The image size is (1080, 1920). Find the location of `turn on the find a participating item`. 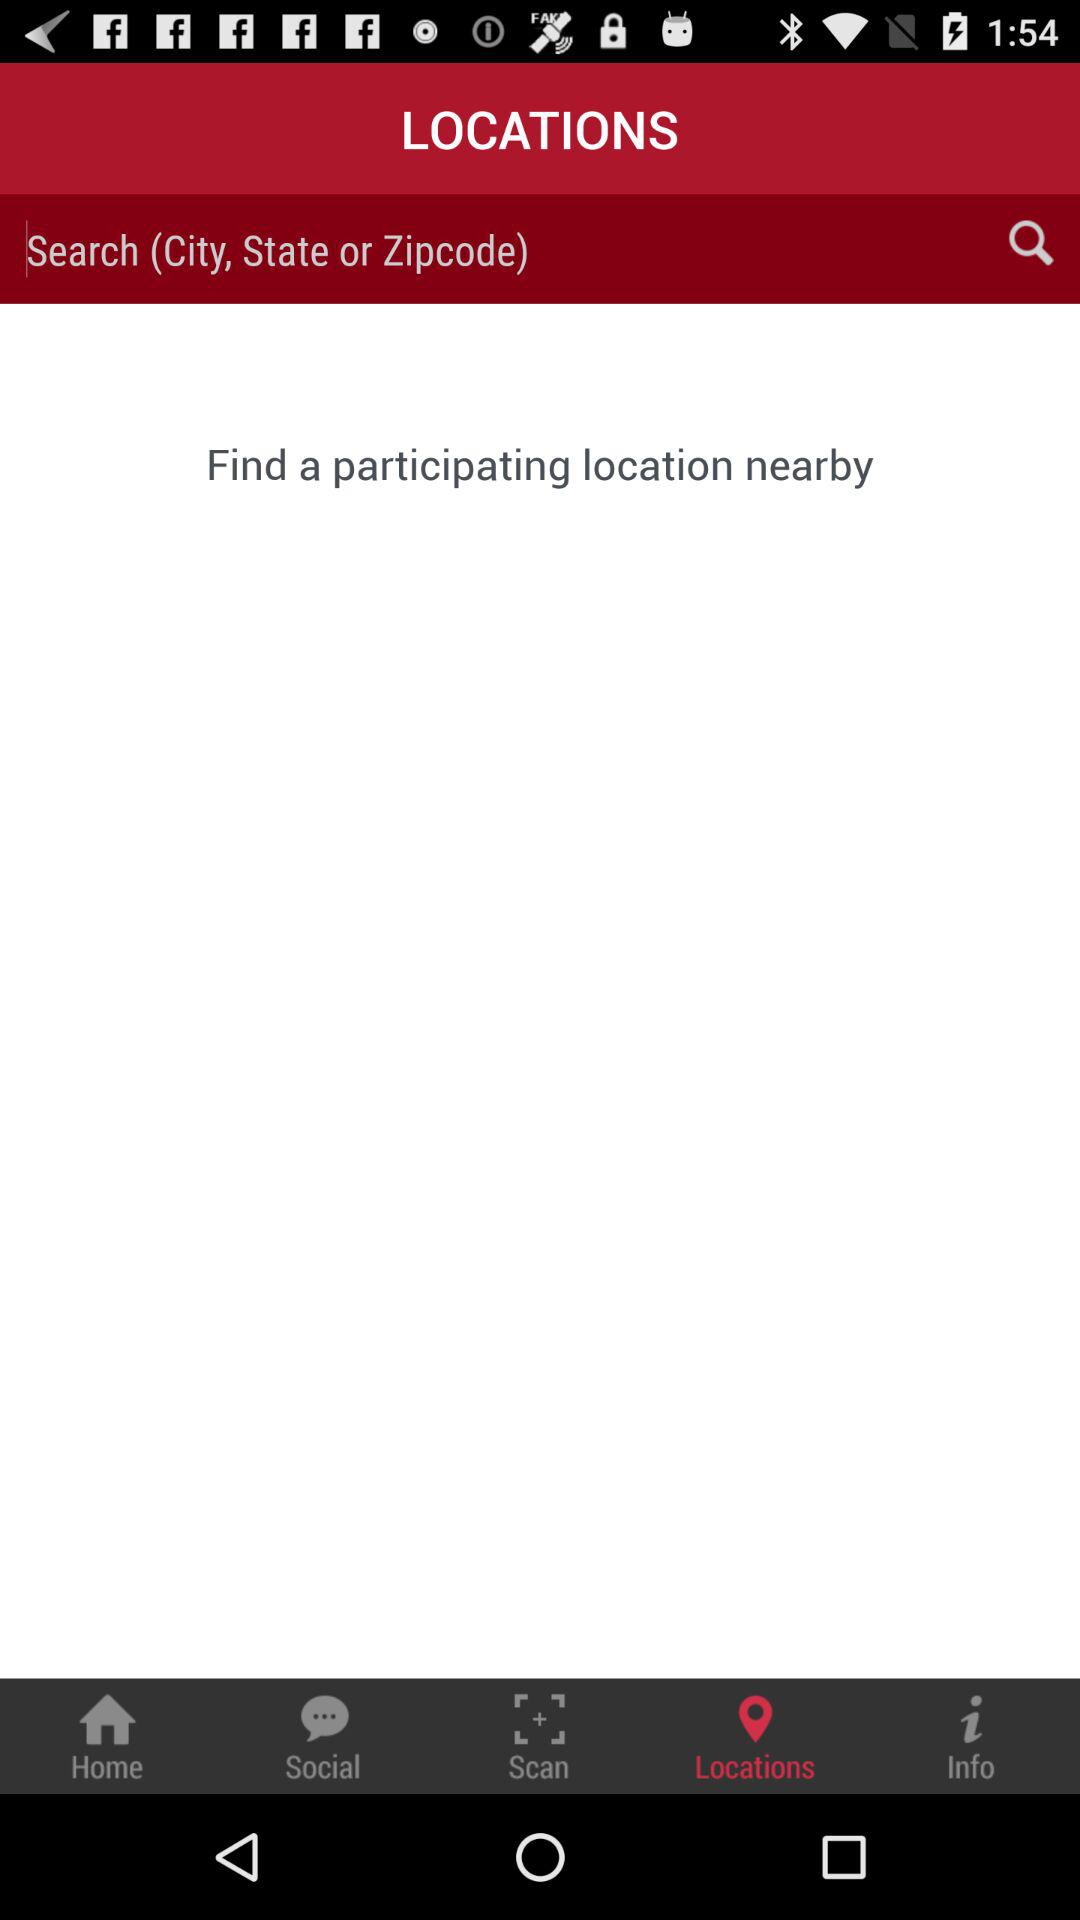

turn on the find a participating item is located at coordinates (540, 463).